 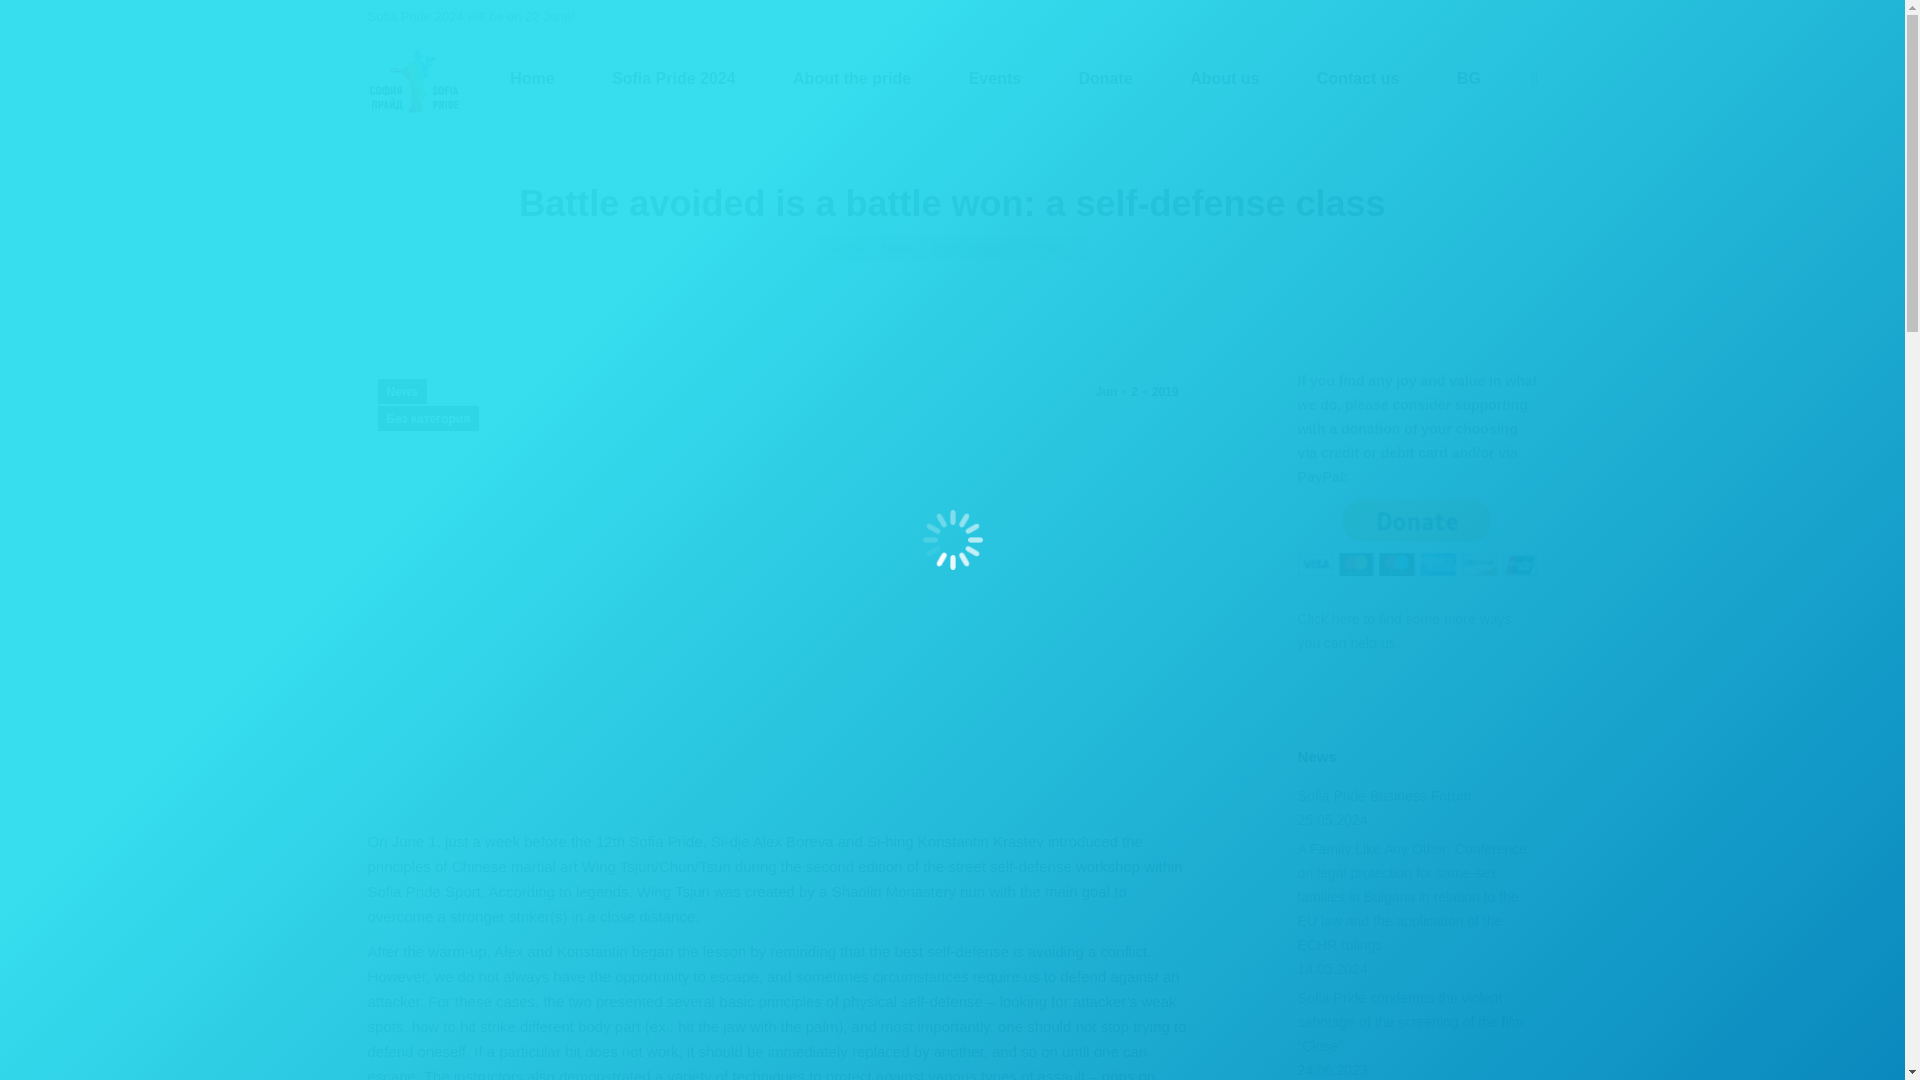 I want to click on About us, so click(x=1468, y=79).